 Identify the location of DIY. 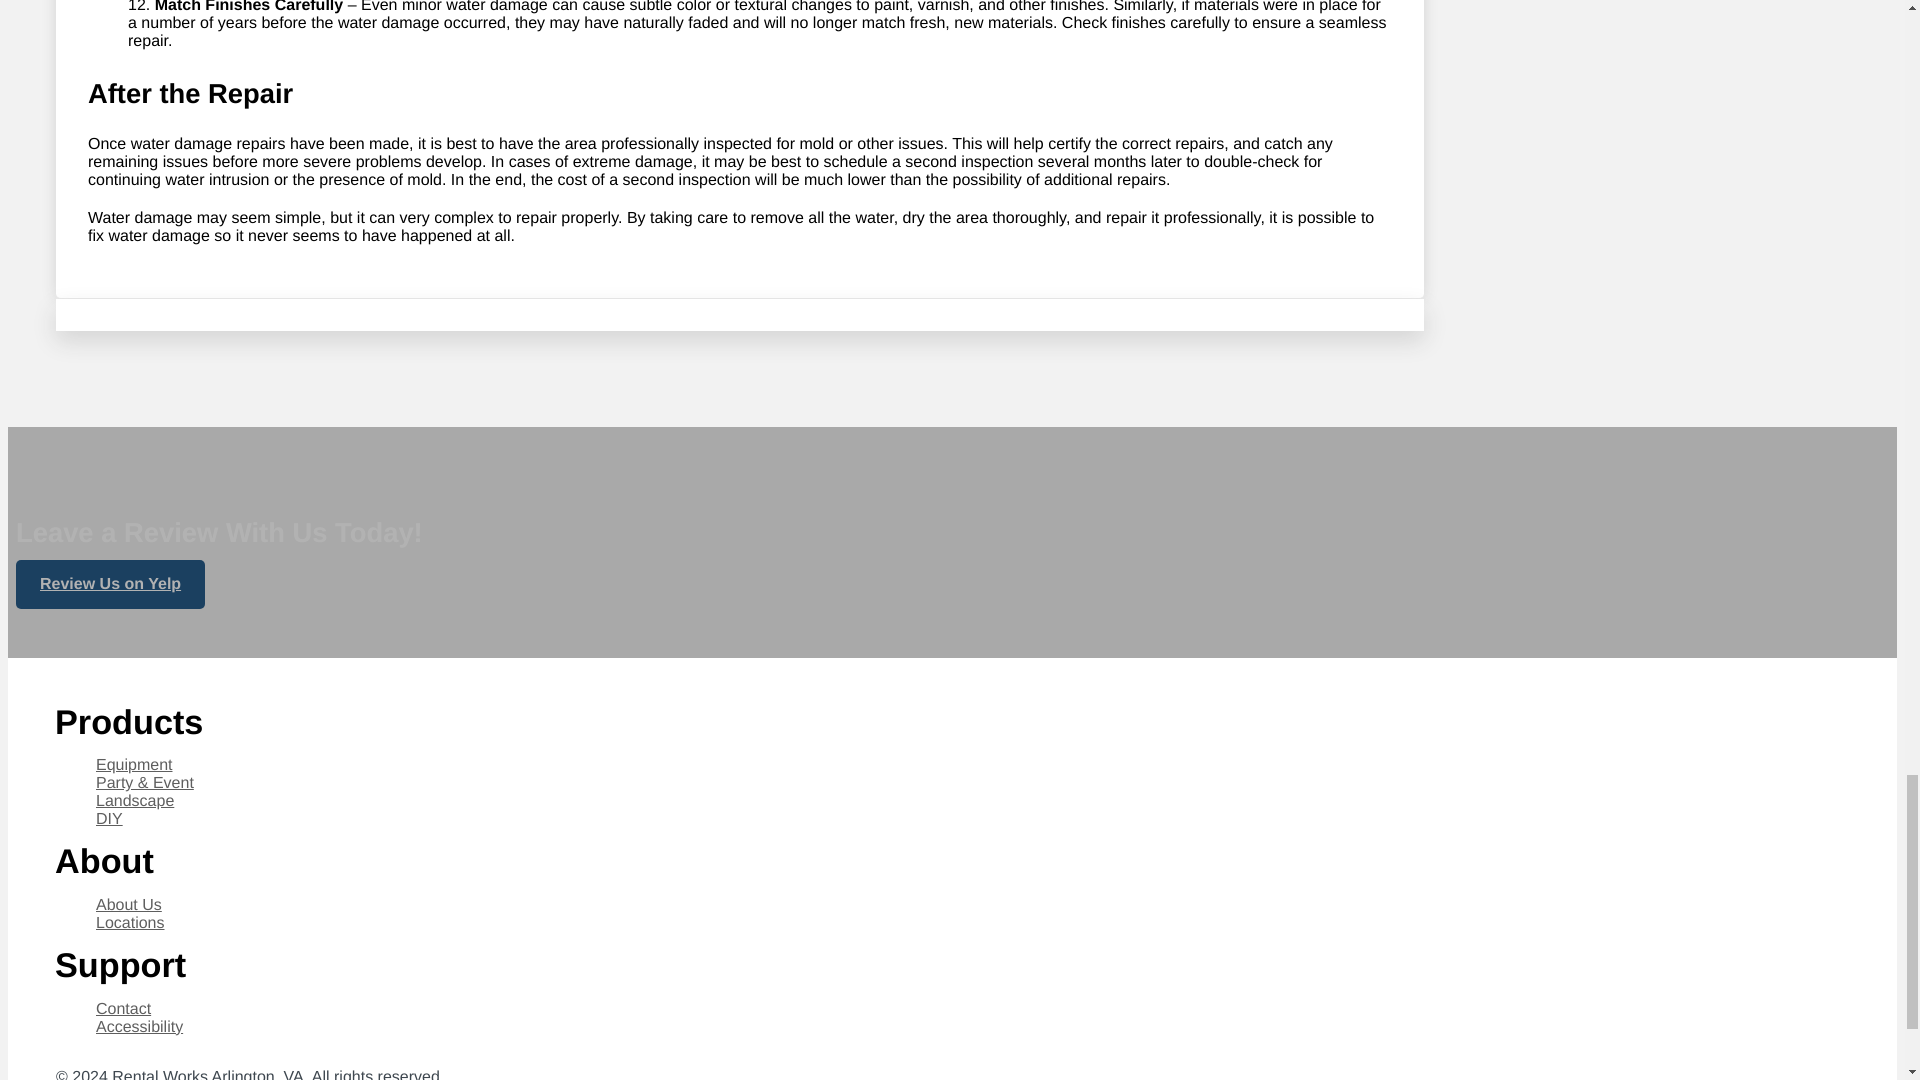
(109, 818).